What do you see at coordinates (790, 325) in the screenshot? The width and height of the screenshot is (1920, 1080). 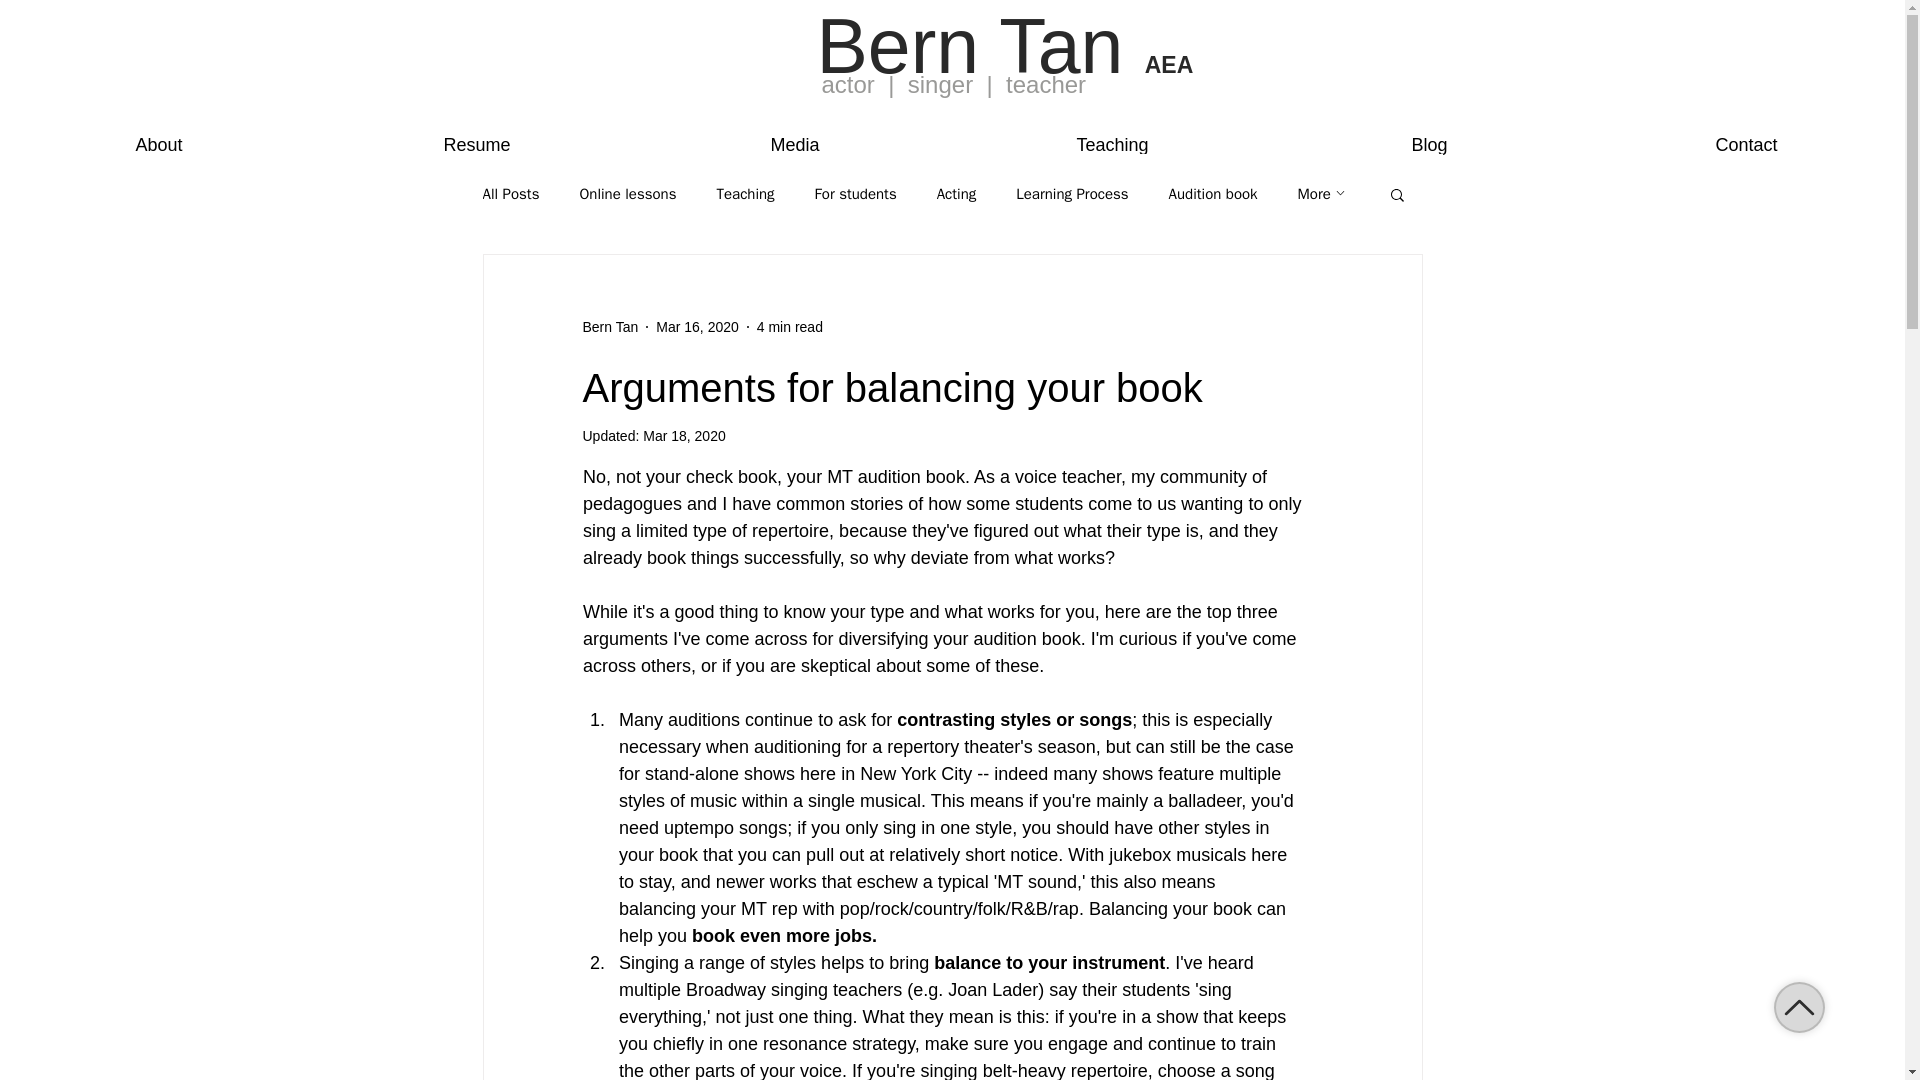 I see `4 min read` at bounding box center [790, 325].